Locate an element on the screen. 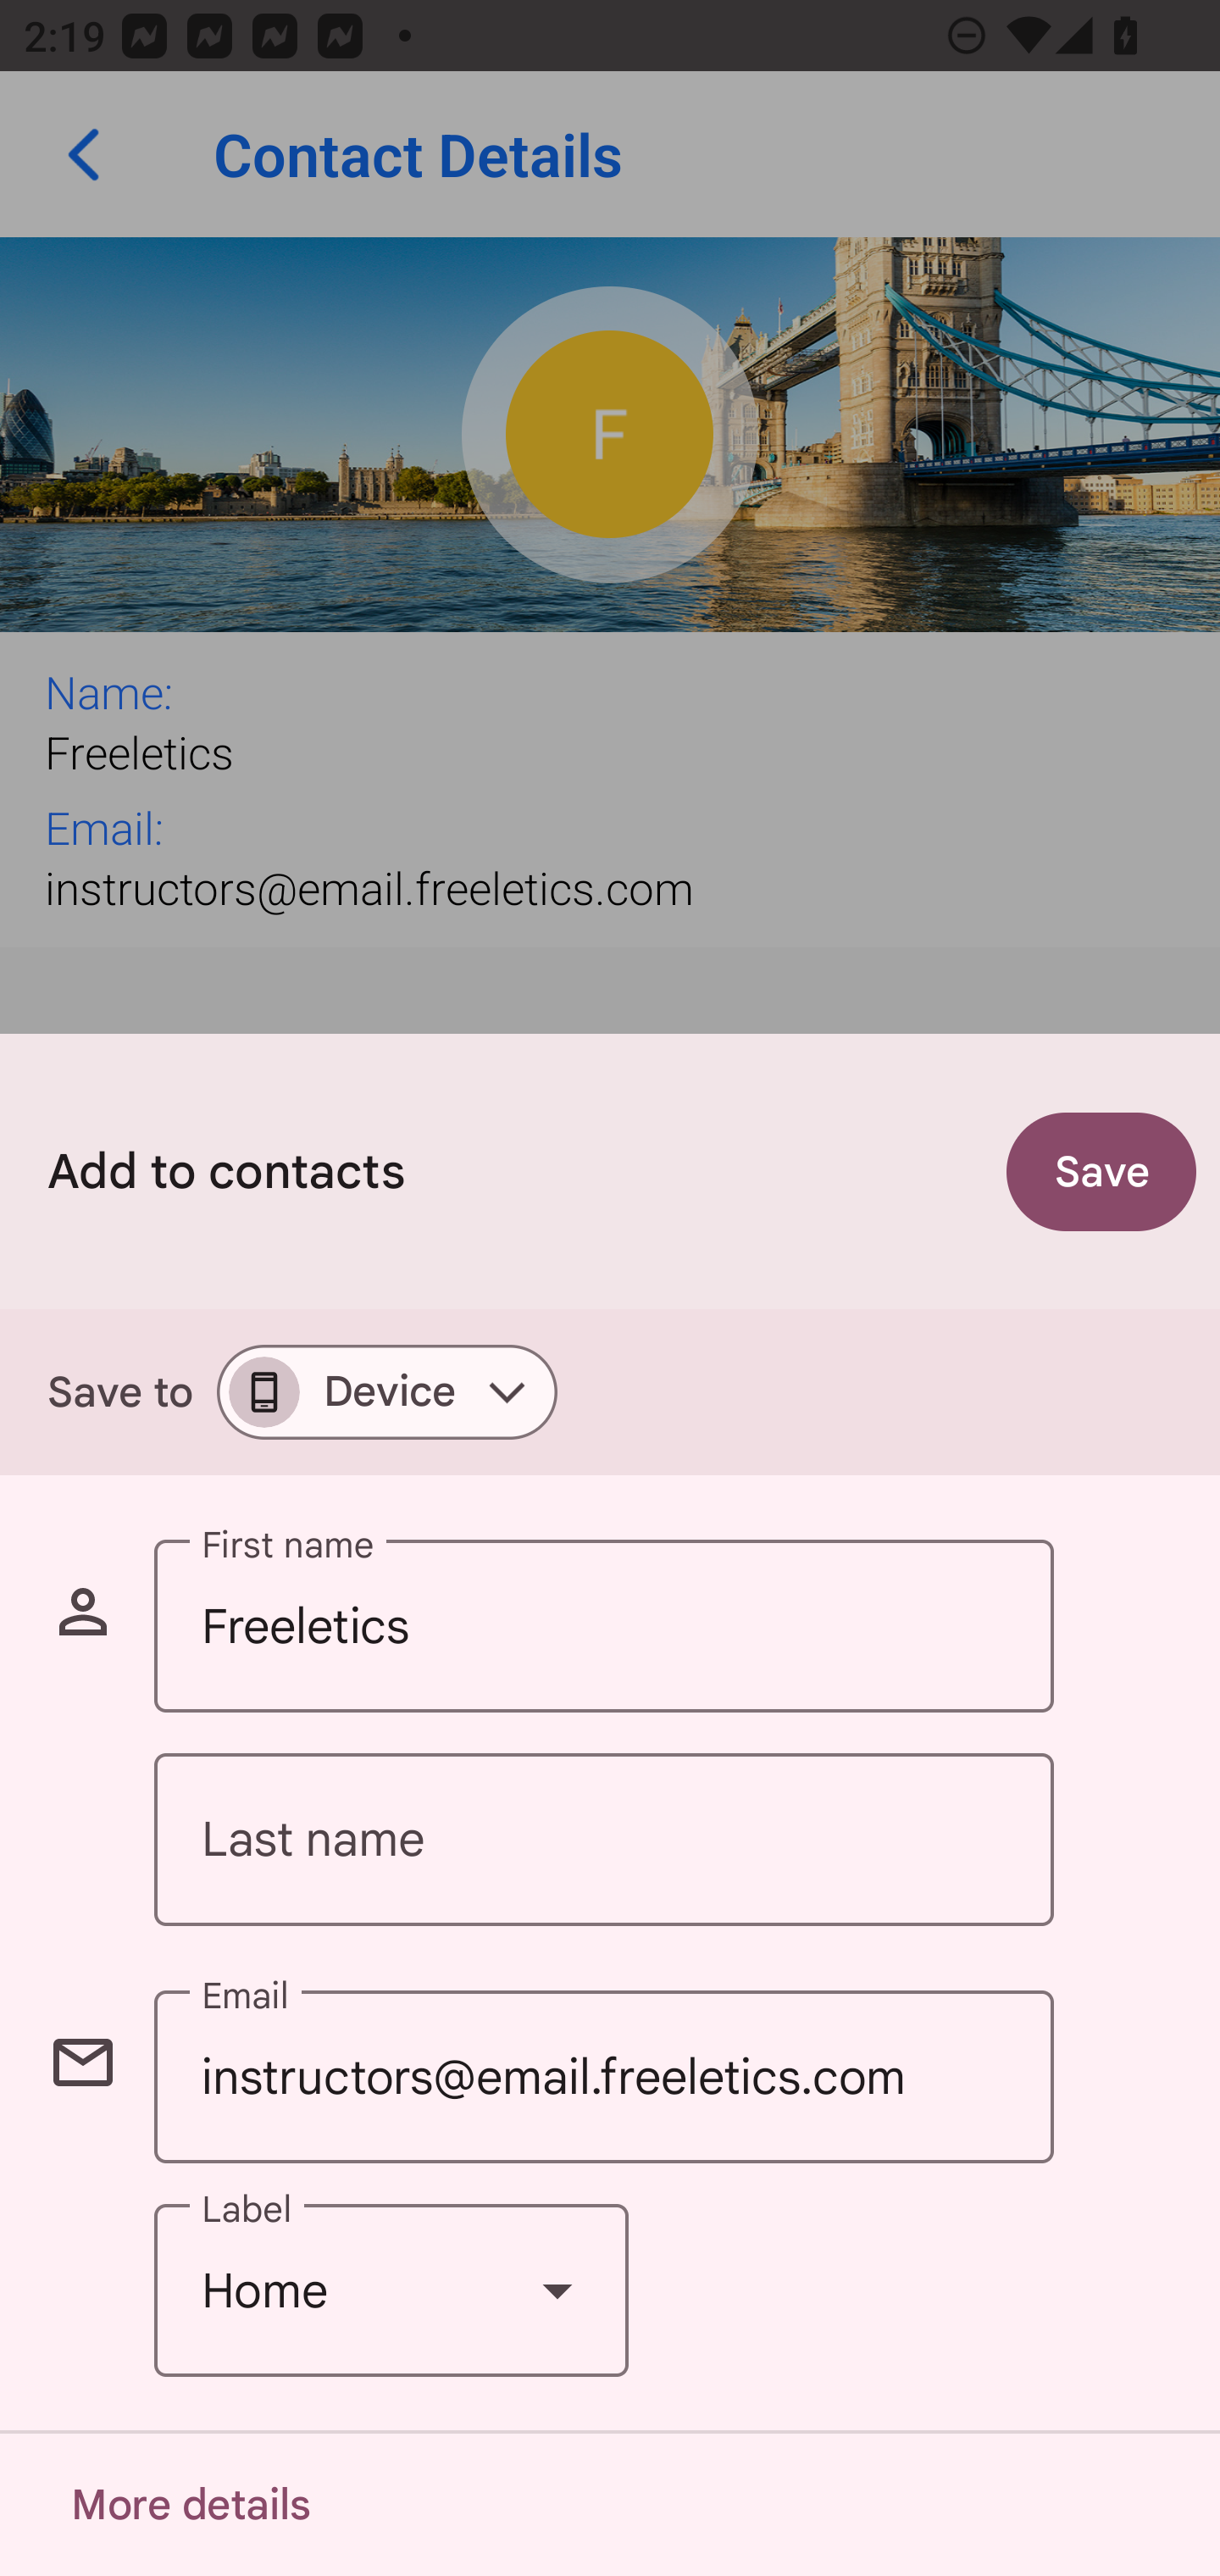 The height and width of the screenshot is (2576, 1220). instructors@email.freeletics.com is located at coordinates (603, 2077).